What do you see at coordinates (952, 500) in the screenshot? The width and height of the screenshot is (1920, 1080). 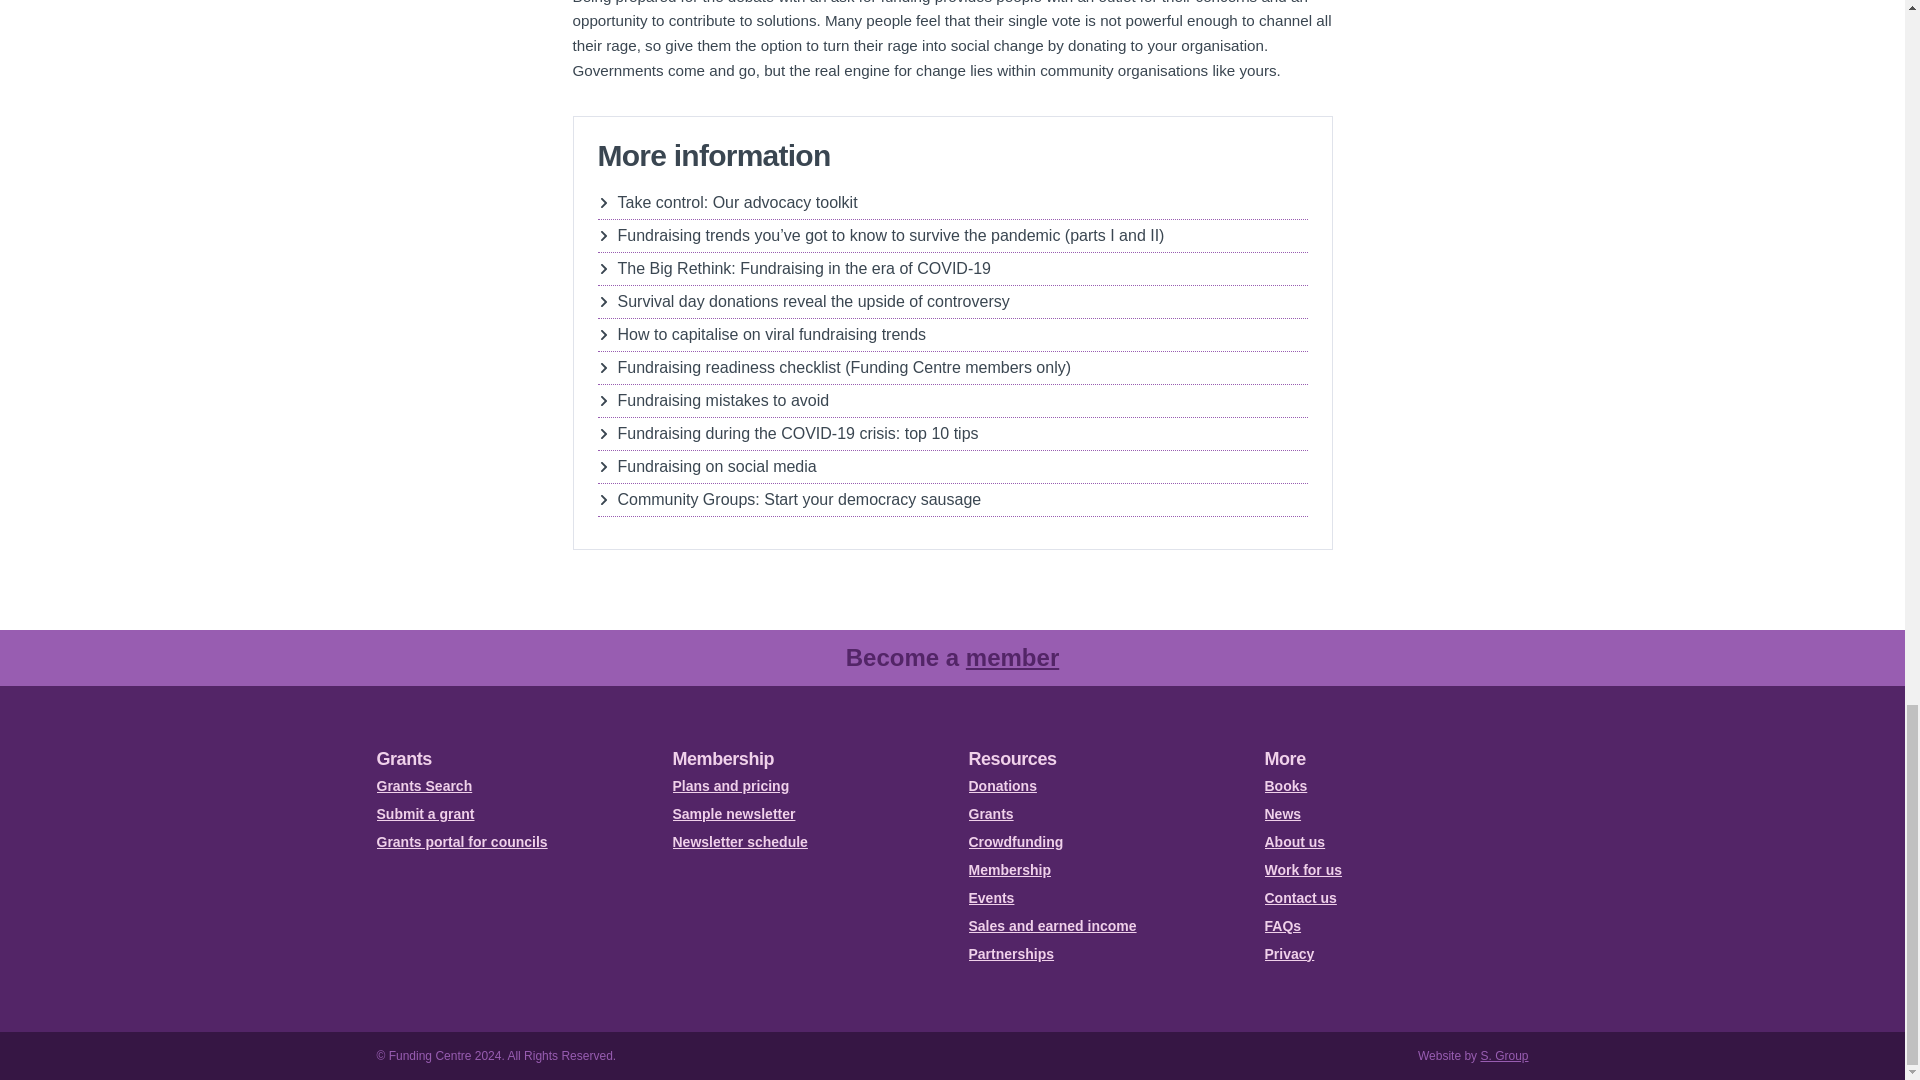 I see `Community Groups: Start your democracy sausage` at bounding box center [952, 500].